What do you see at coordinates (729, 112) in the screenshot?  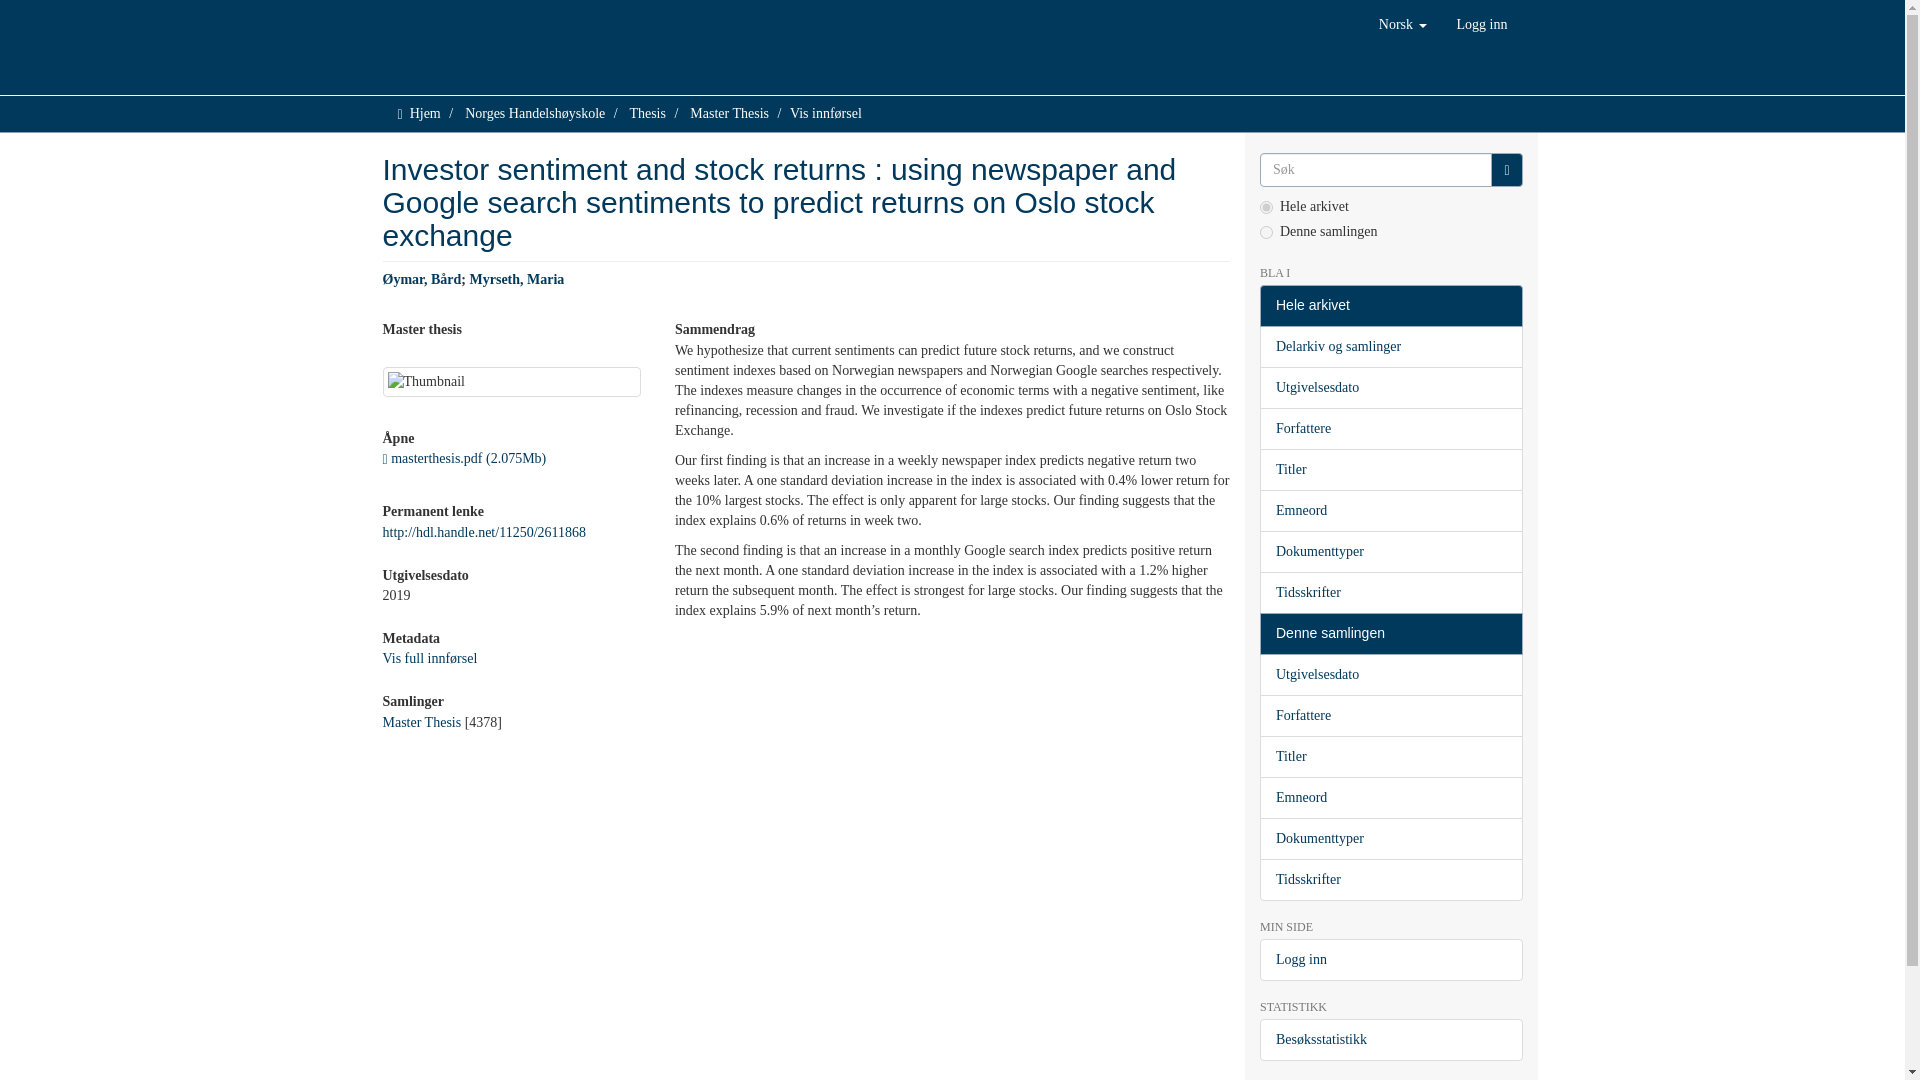 I see `Master Thesis` at bounding box center [729, 112].